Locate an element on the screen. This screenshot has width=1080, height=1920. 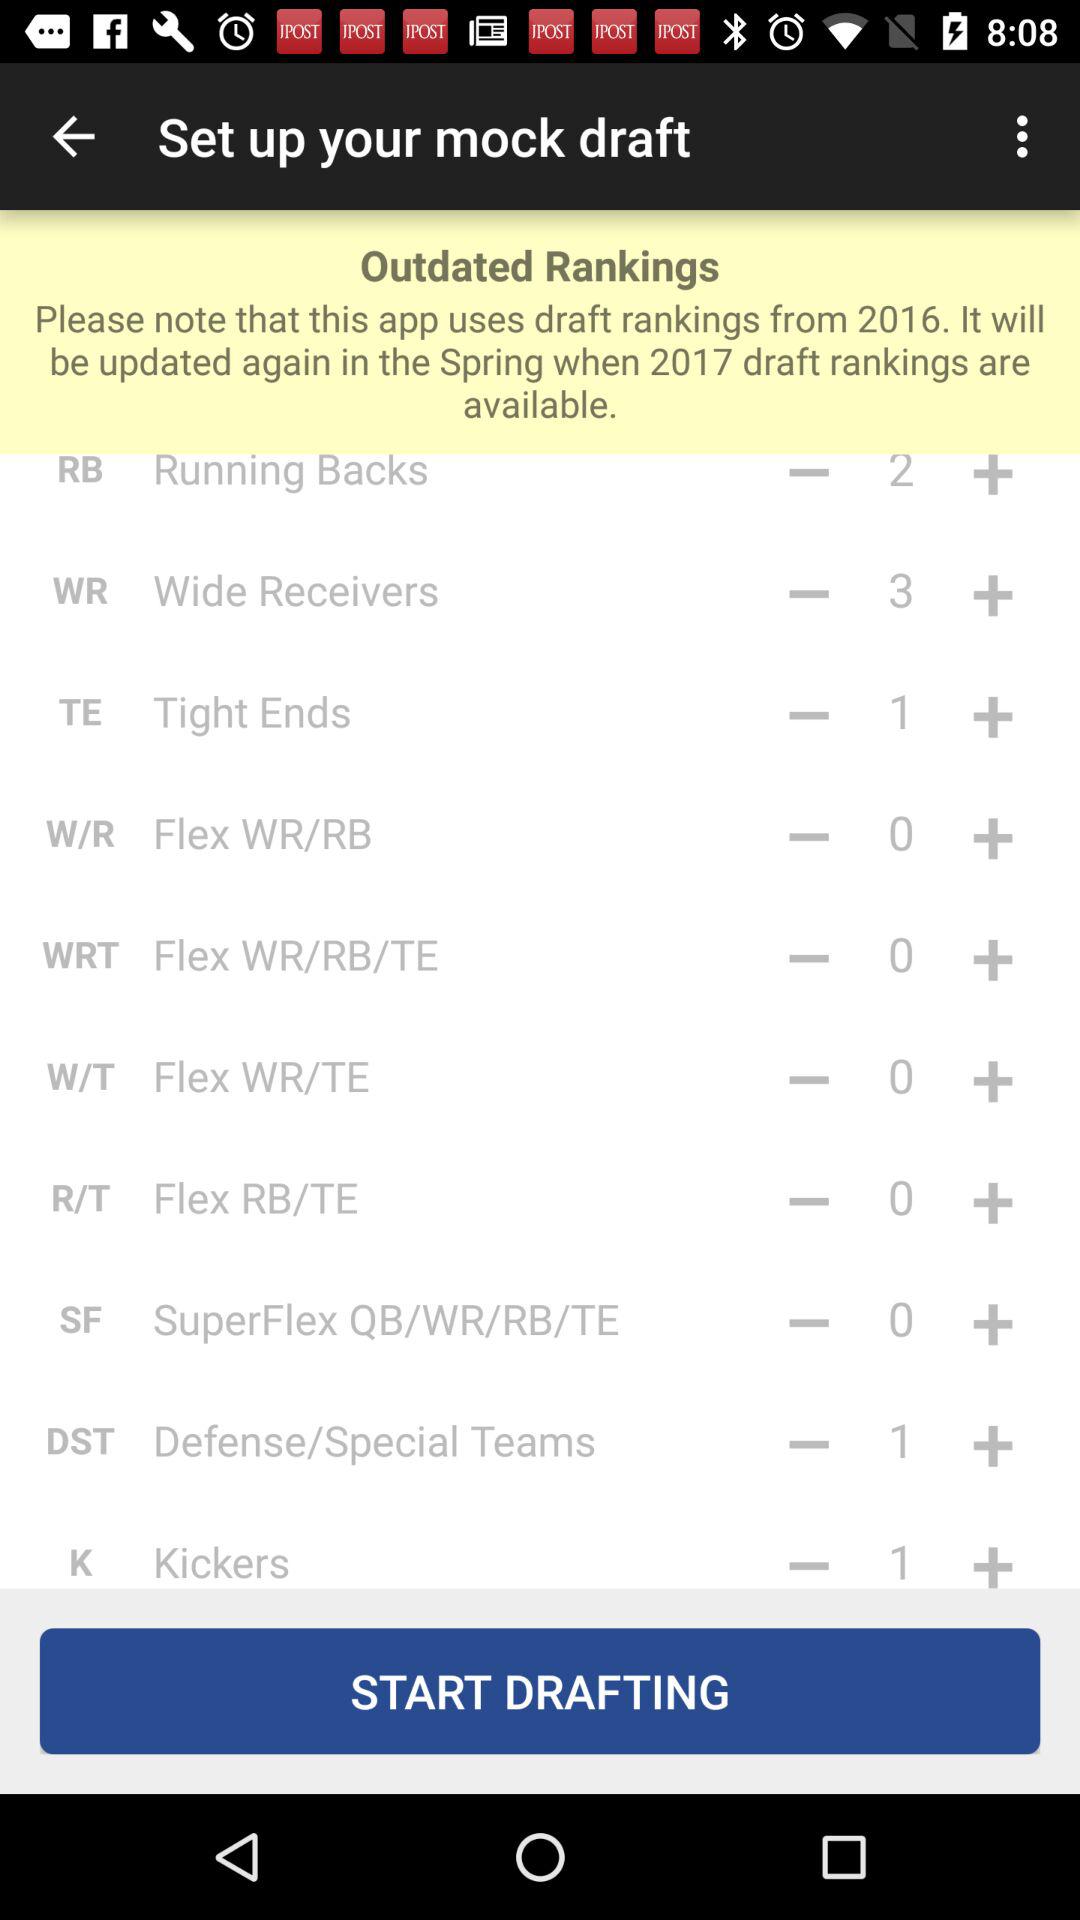
click the start drafting is located at coordinates (540, 1691).